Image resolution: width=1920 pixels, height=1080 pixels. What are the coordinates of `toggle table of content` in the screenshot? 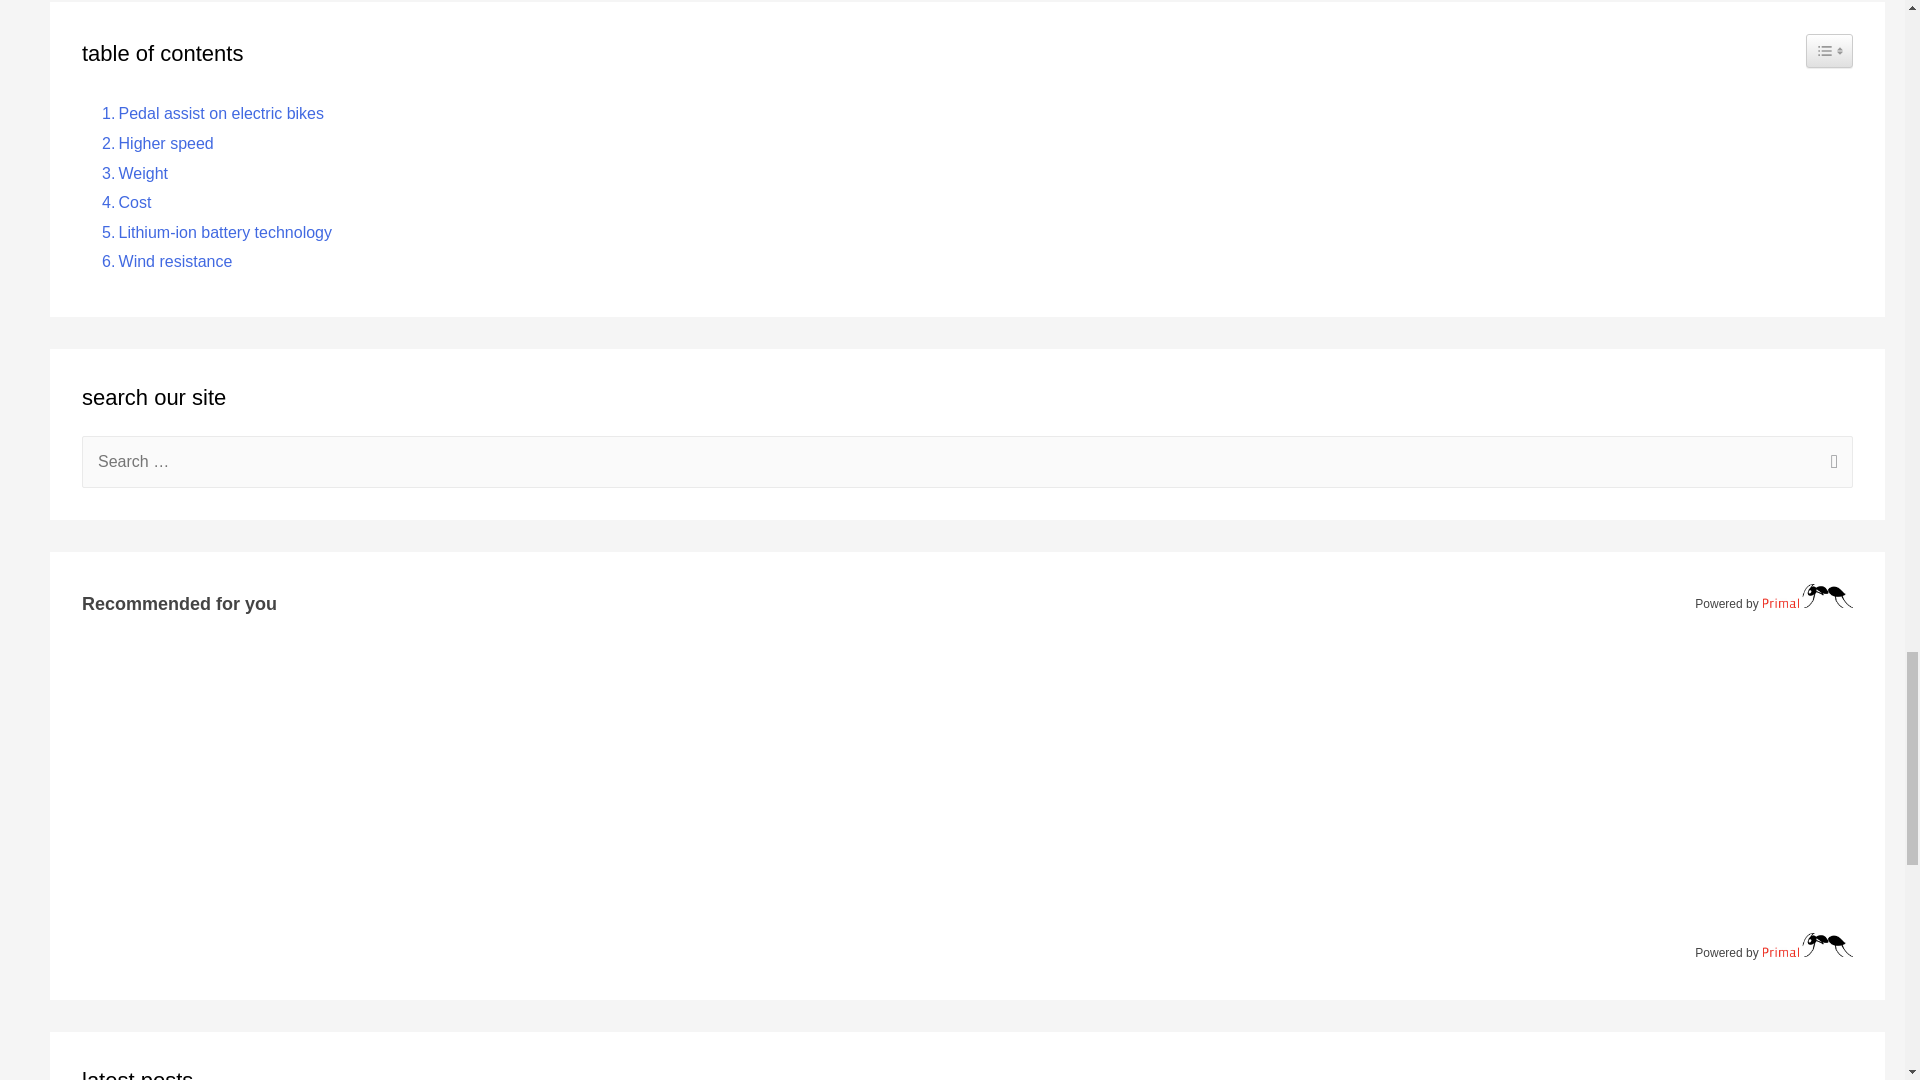 It's located at (1829, 50).